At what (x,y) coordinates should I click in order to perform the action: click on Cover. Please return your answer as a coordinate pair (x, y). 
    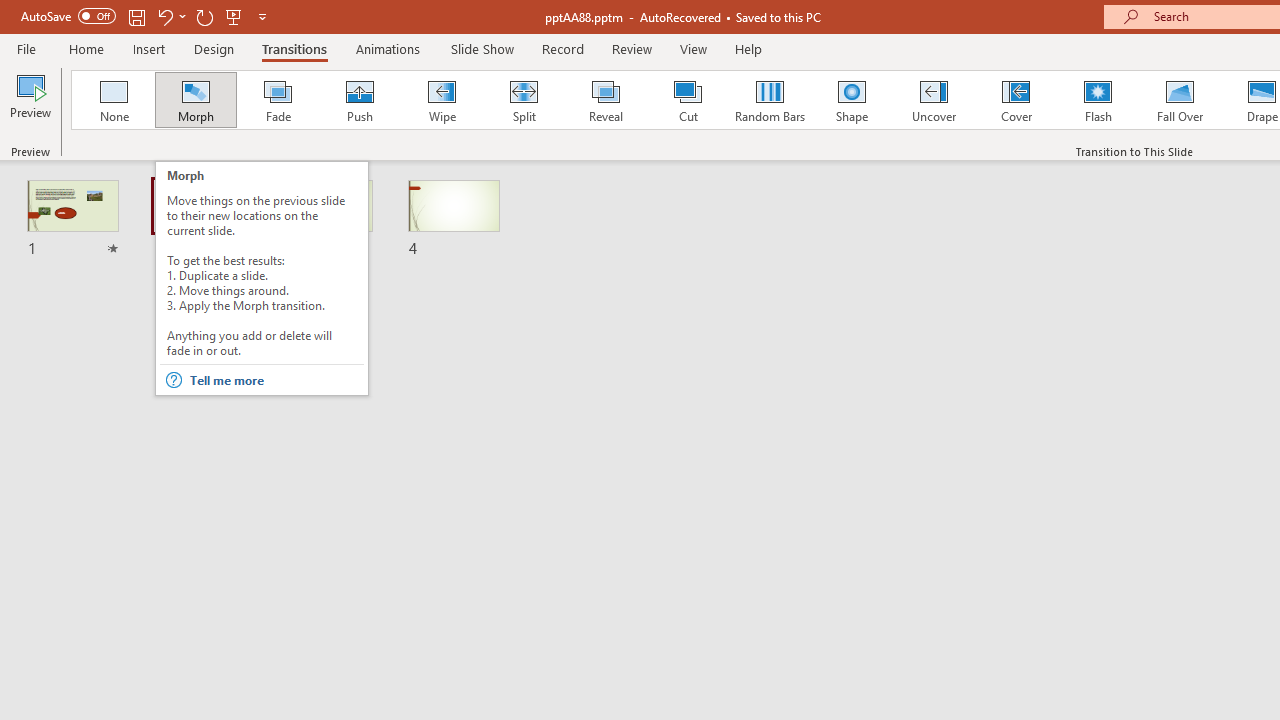
    Looking at the image, I should click on (1016, 100).